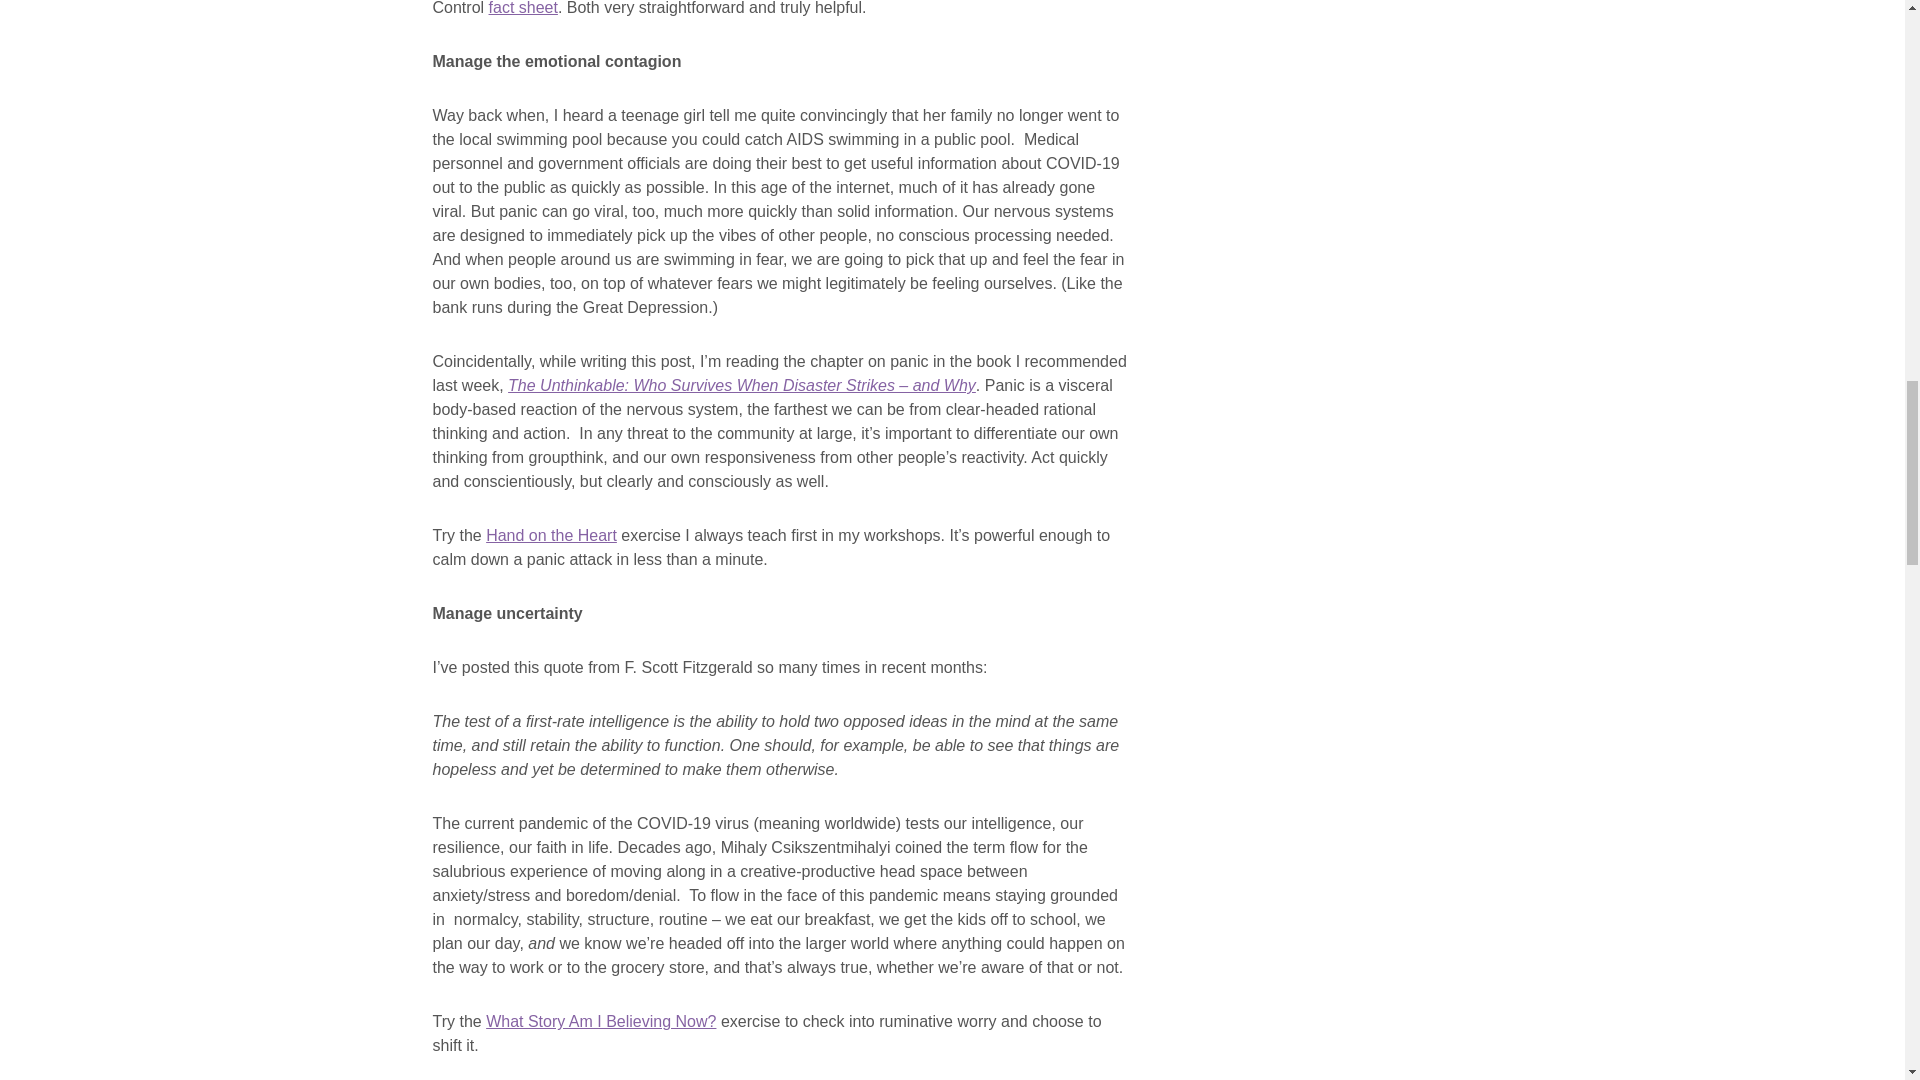 Image resolution: width=1920 pixels, height=1080 pixels. What do you see at coordinates (524, 8) in the screenshot?
I see `fact sheet` at bounding box center [524, 8].